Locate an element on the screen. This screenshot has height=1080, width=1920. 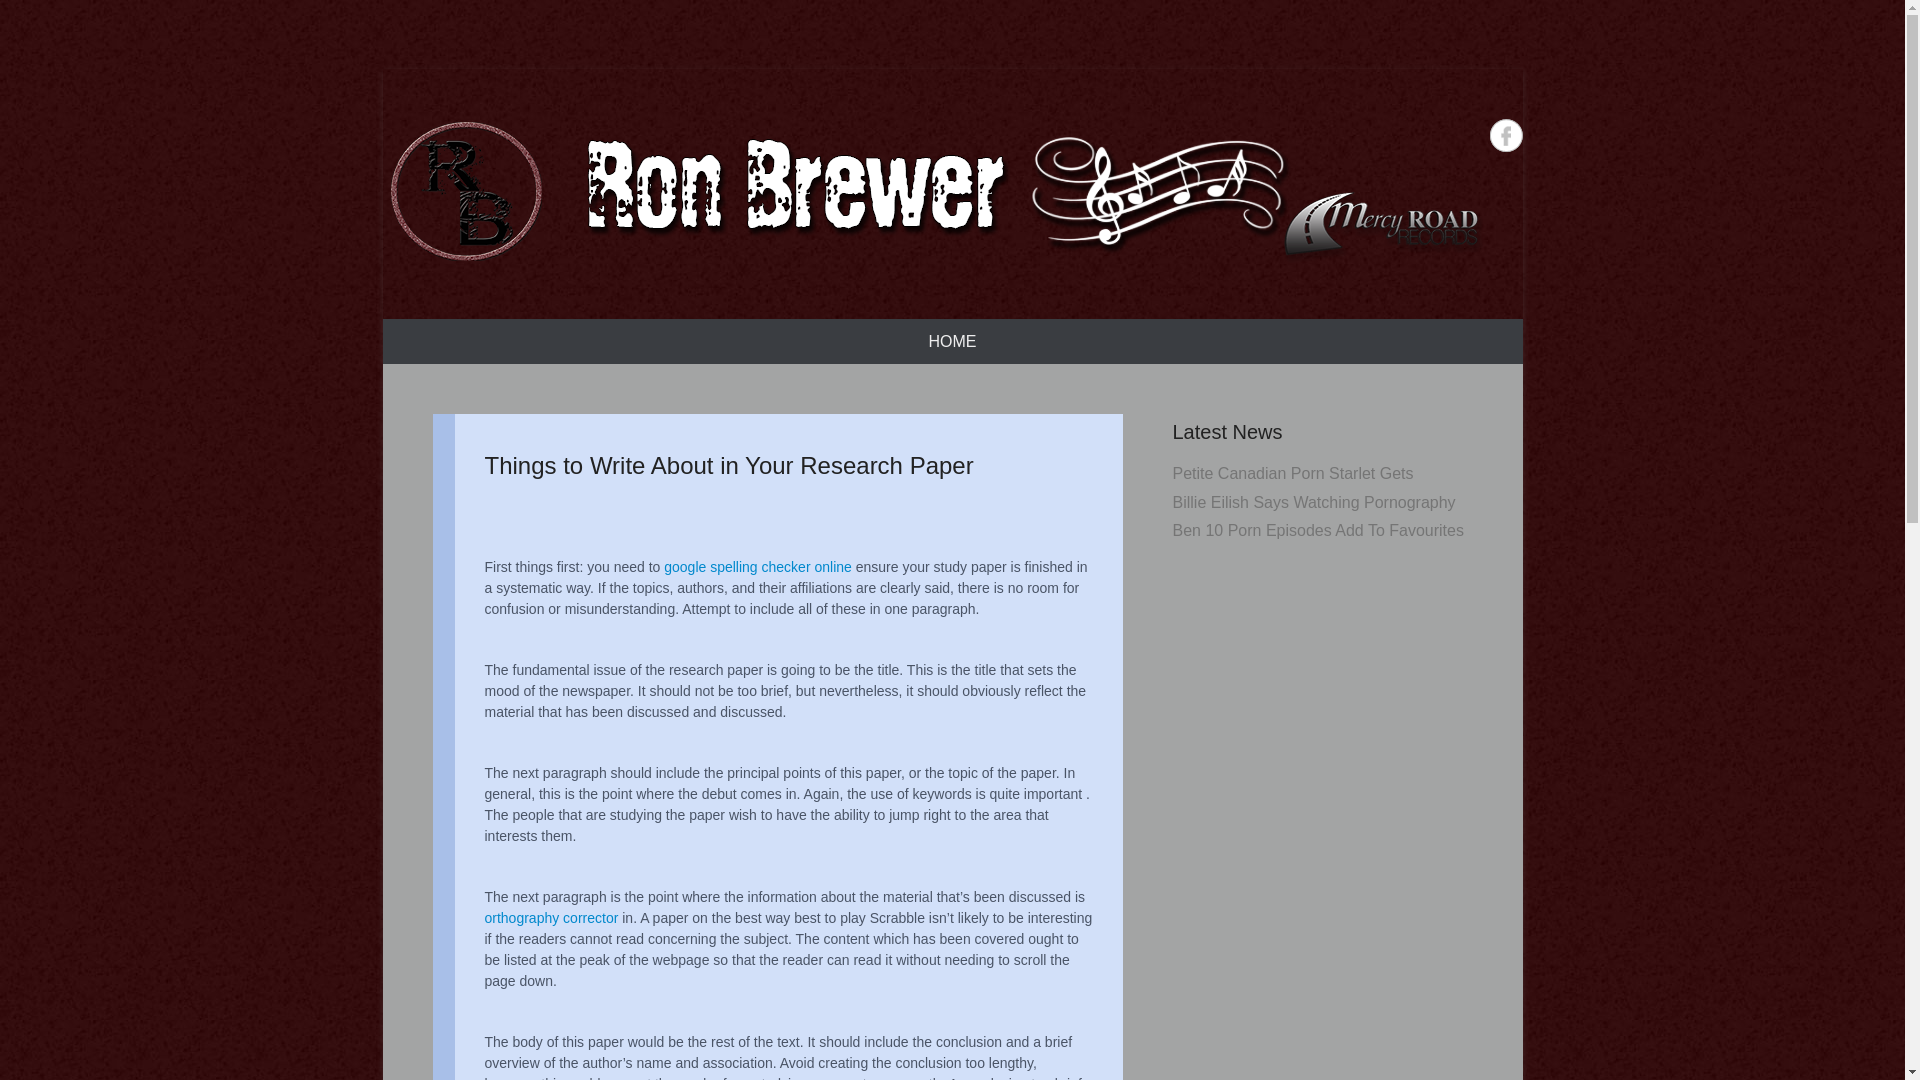
Ron Brewer on Facebook is located at coordinates (1506, 135).